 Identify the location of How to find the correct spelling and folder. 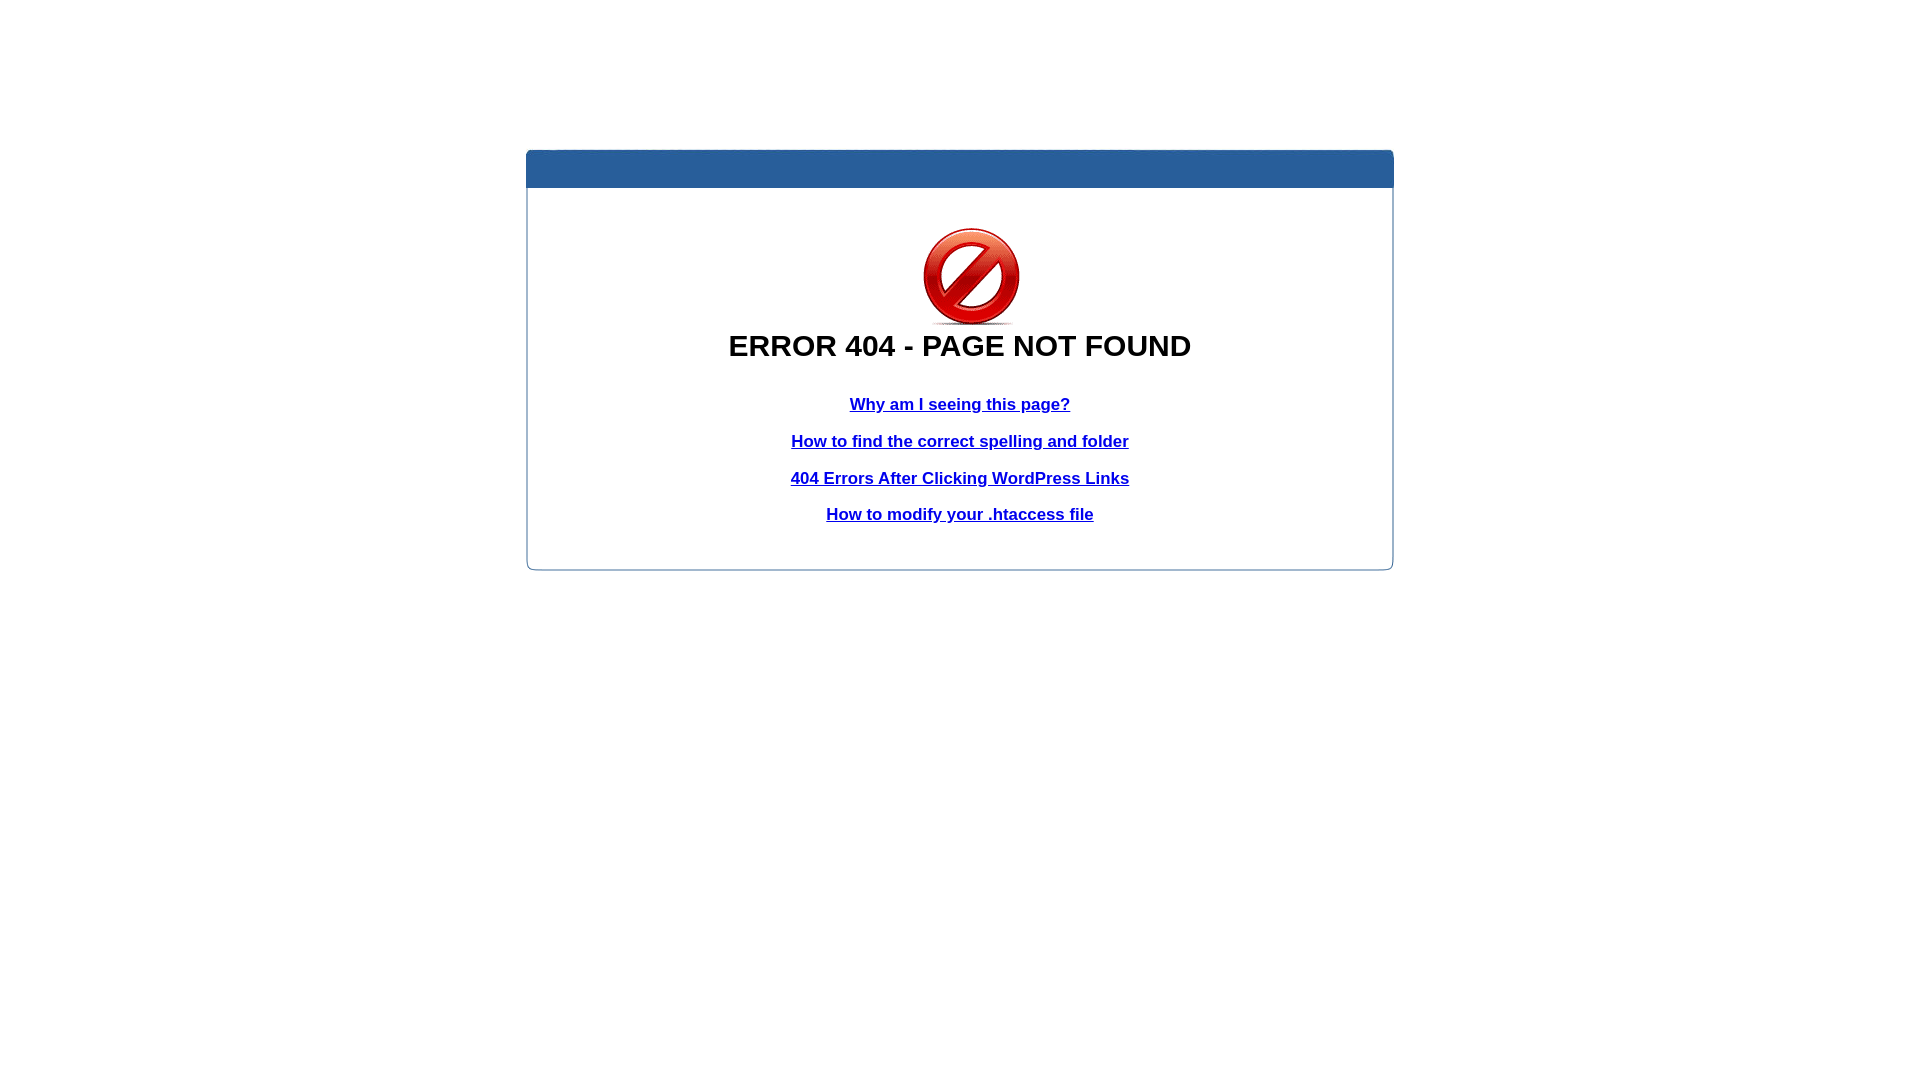
(960, 442).